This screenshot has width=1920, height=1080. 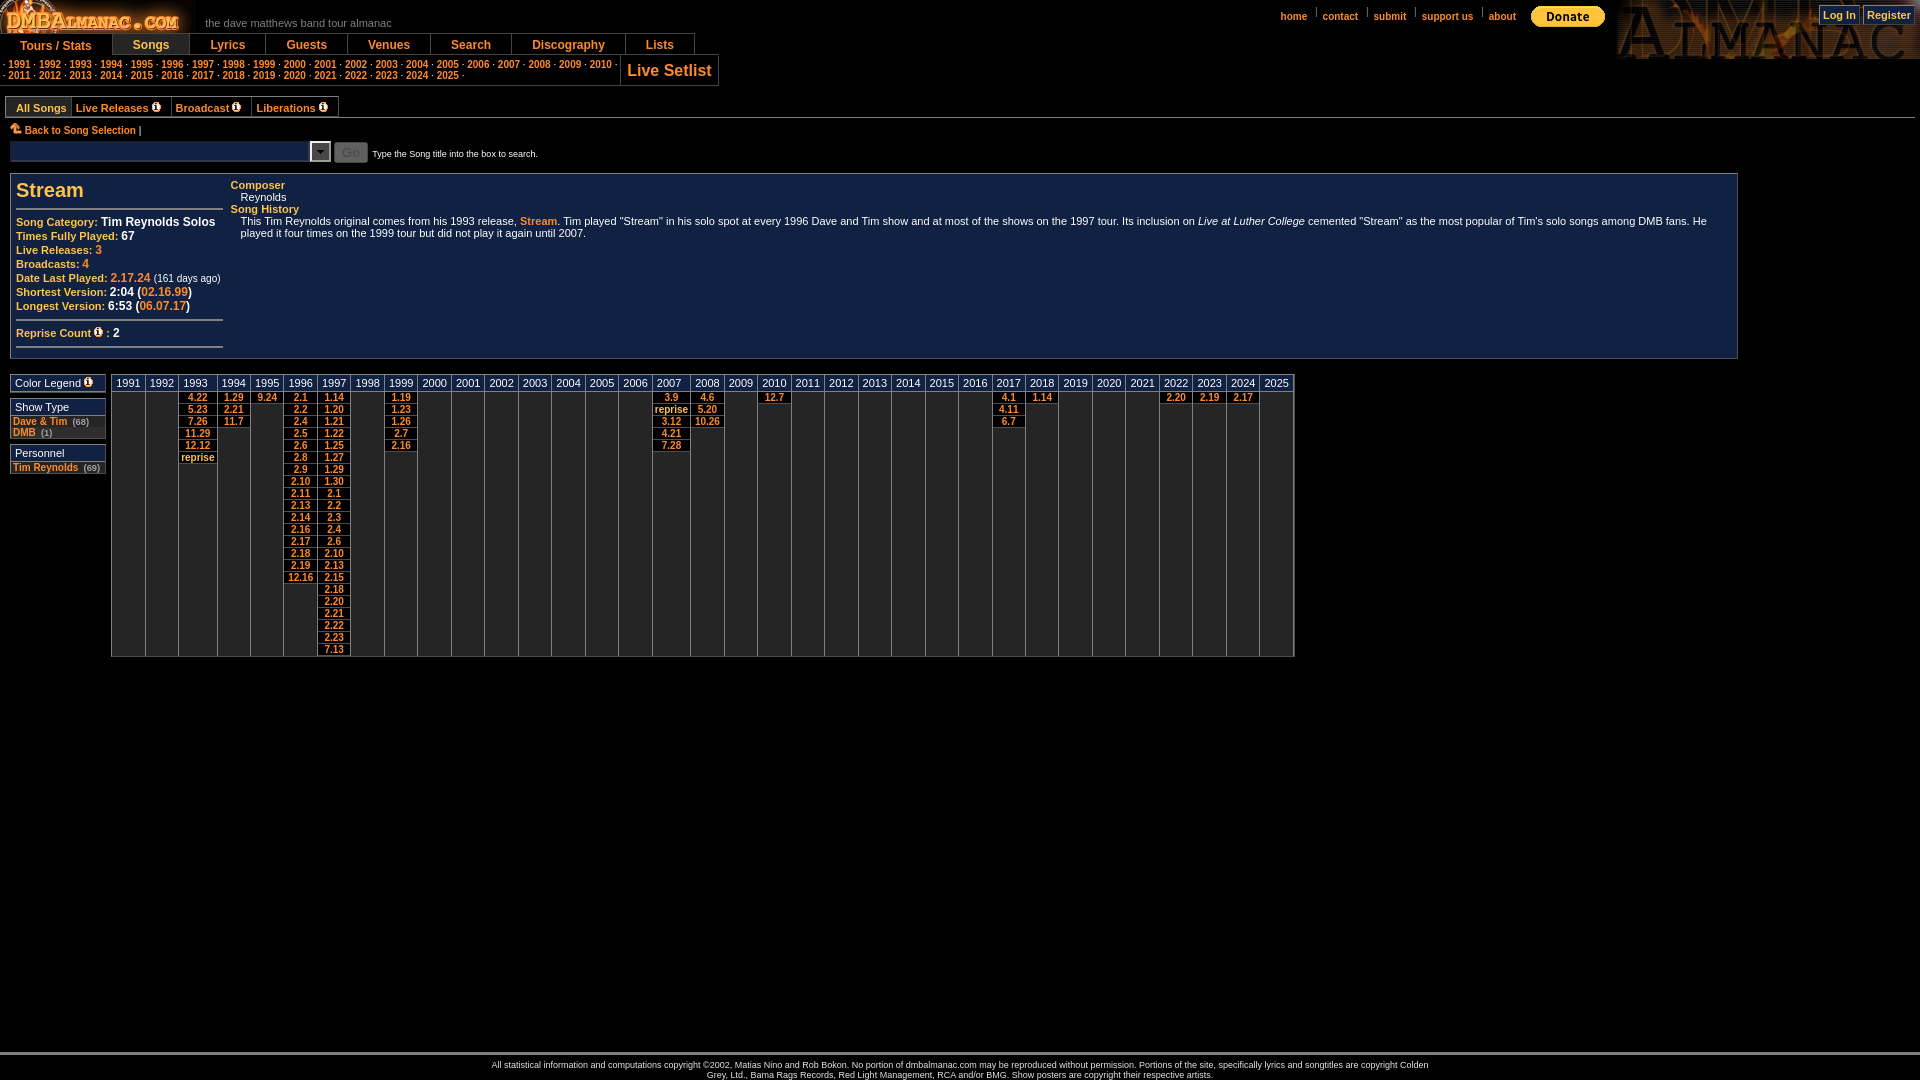 I want to click on 1998, so click(x=232, y=64).